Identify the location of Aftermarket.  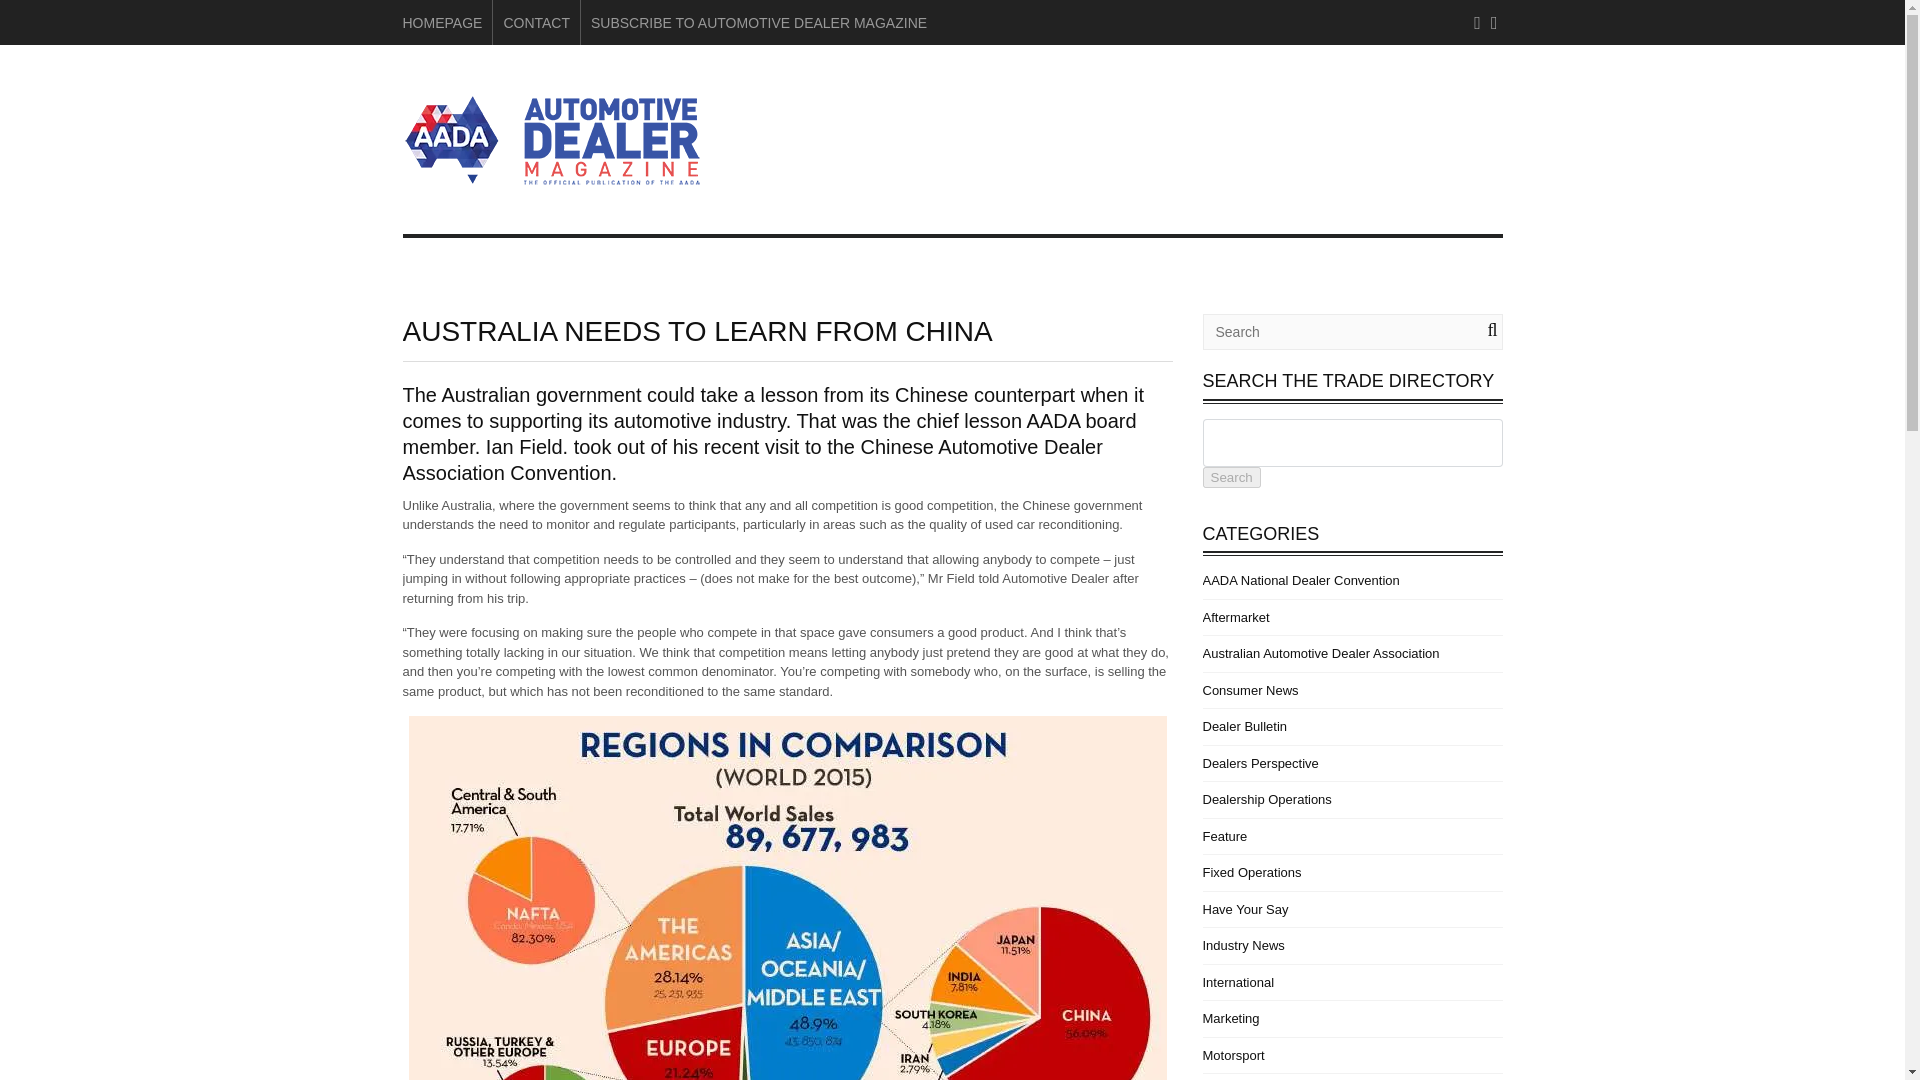
(1235, 618).